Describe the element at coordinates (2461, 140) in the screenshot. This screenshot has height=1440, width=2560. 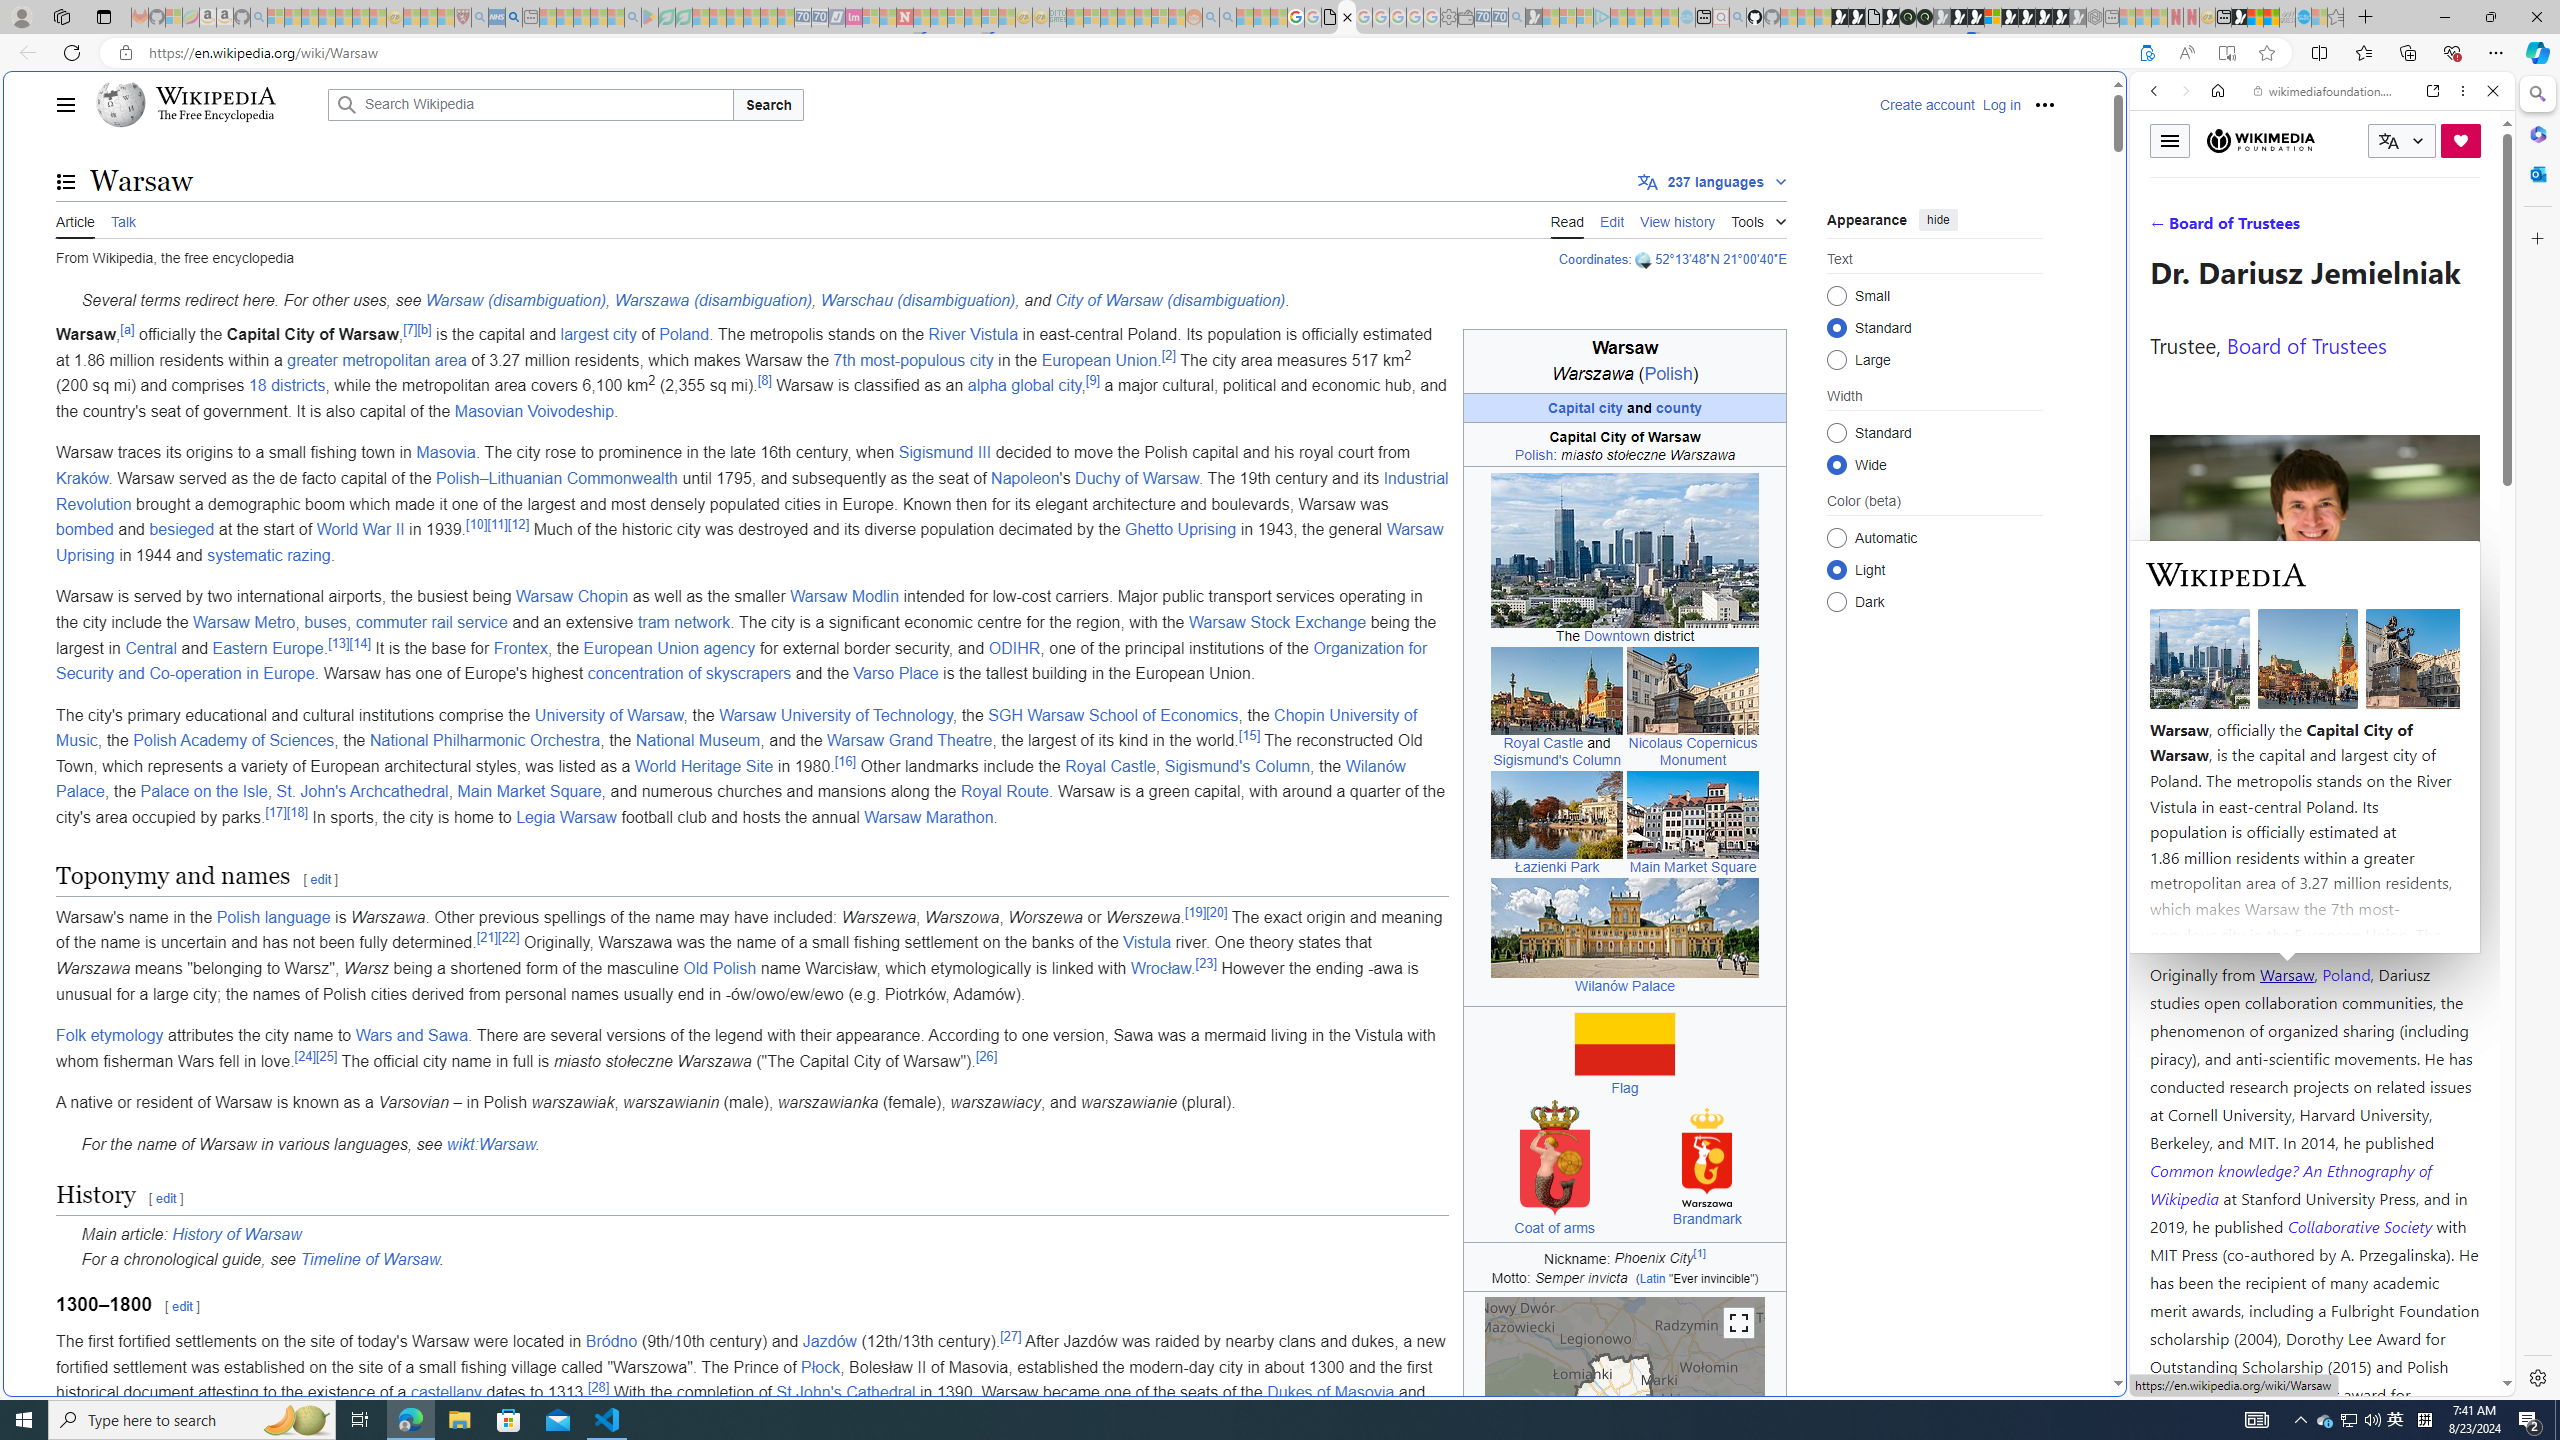
I see `Donate now` at that location.